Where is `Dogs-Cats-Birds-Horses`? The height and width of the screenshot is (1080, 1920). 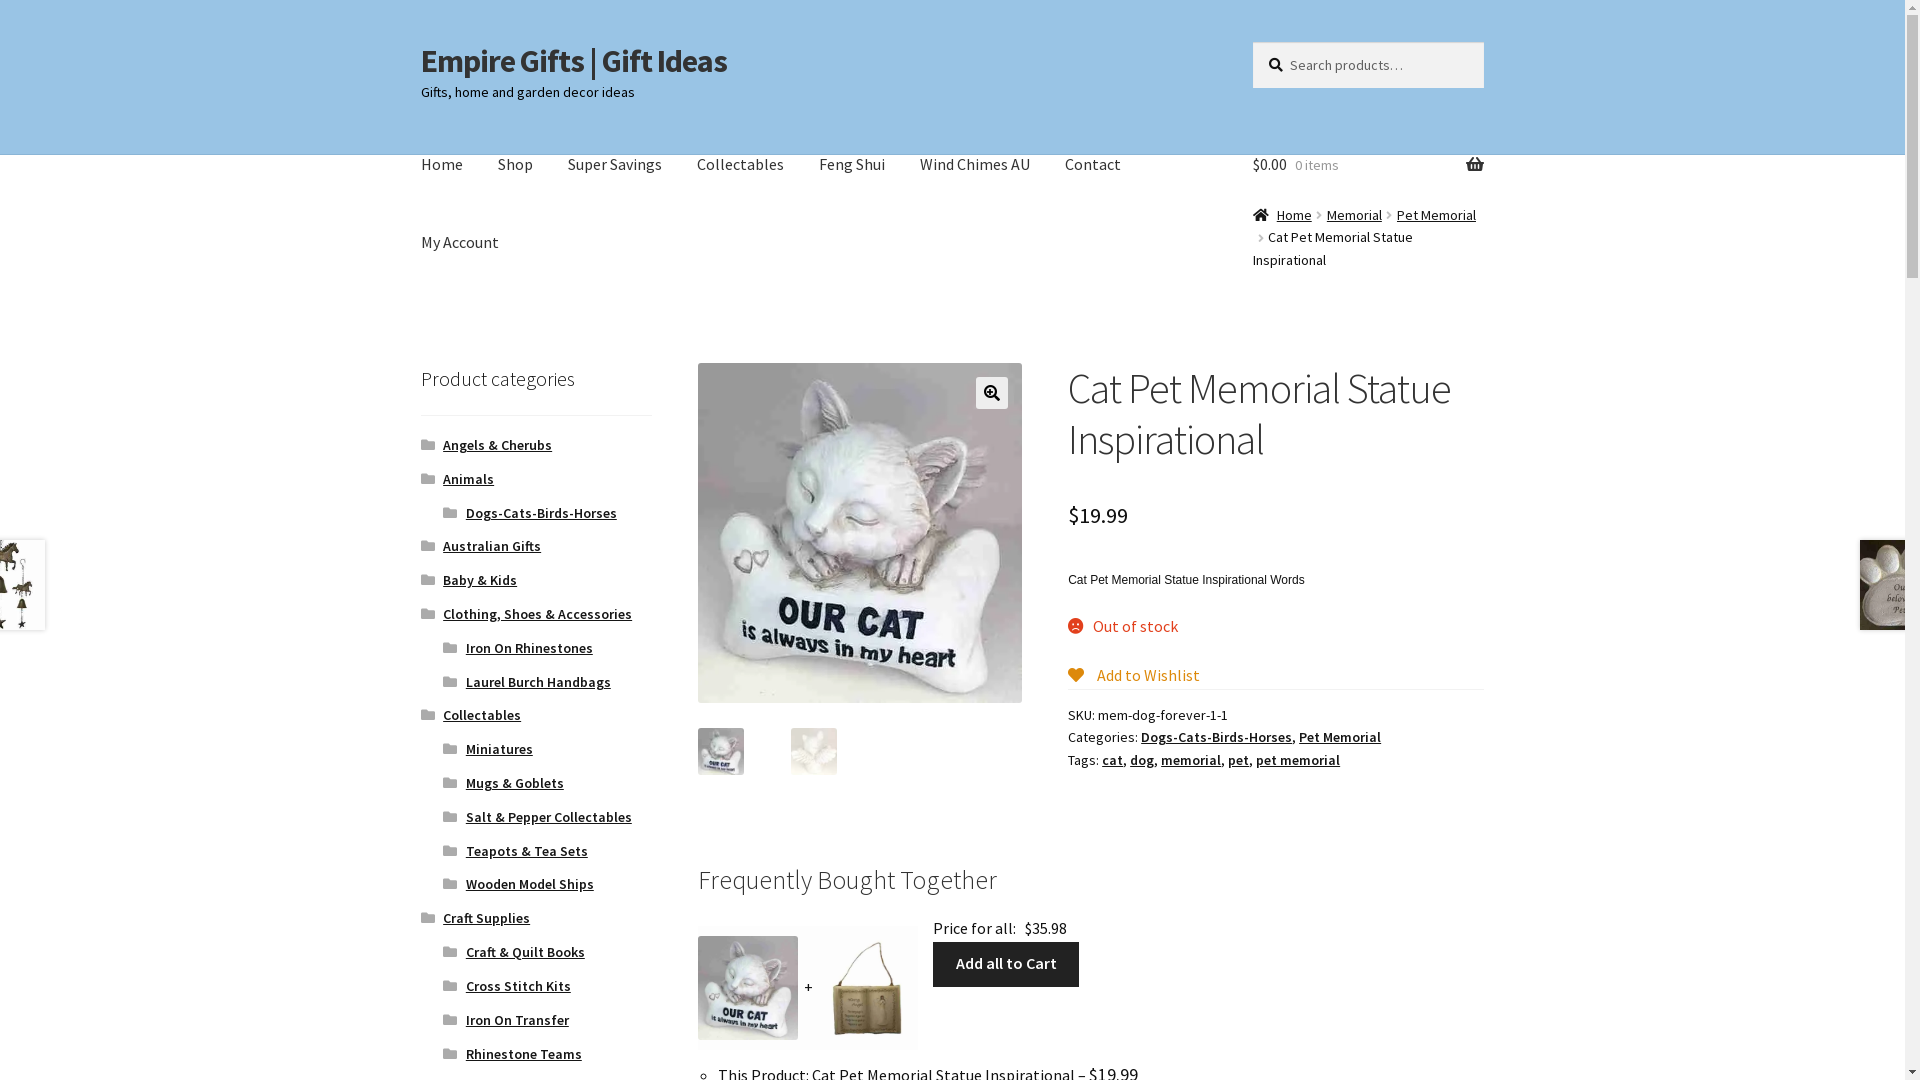
Dogs-Cats-Birds-Horses is located at coordinates (1216, 737).